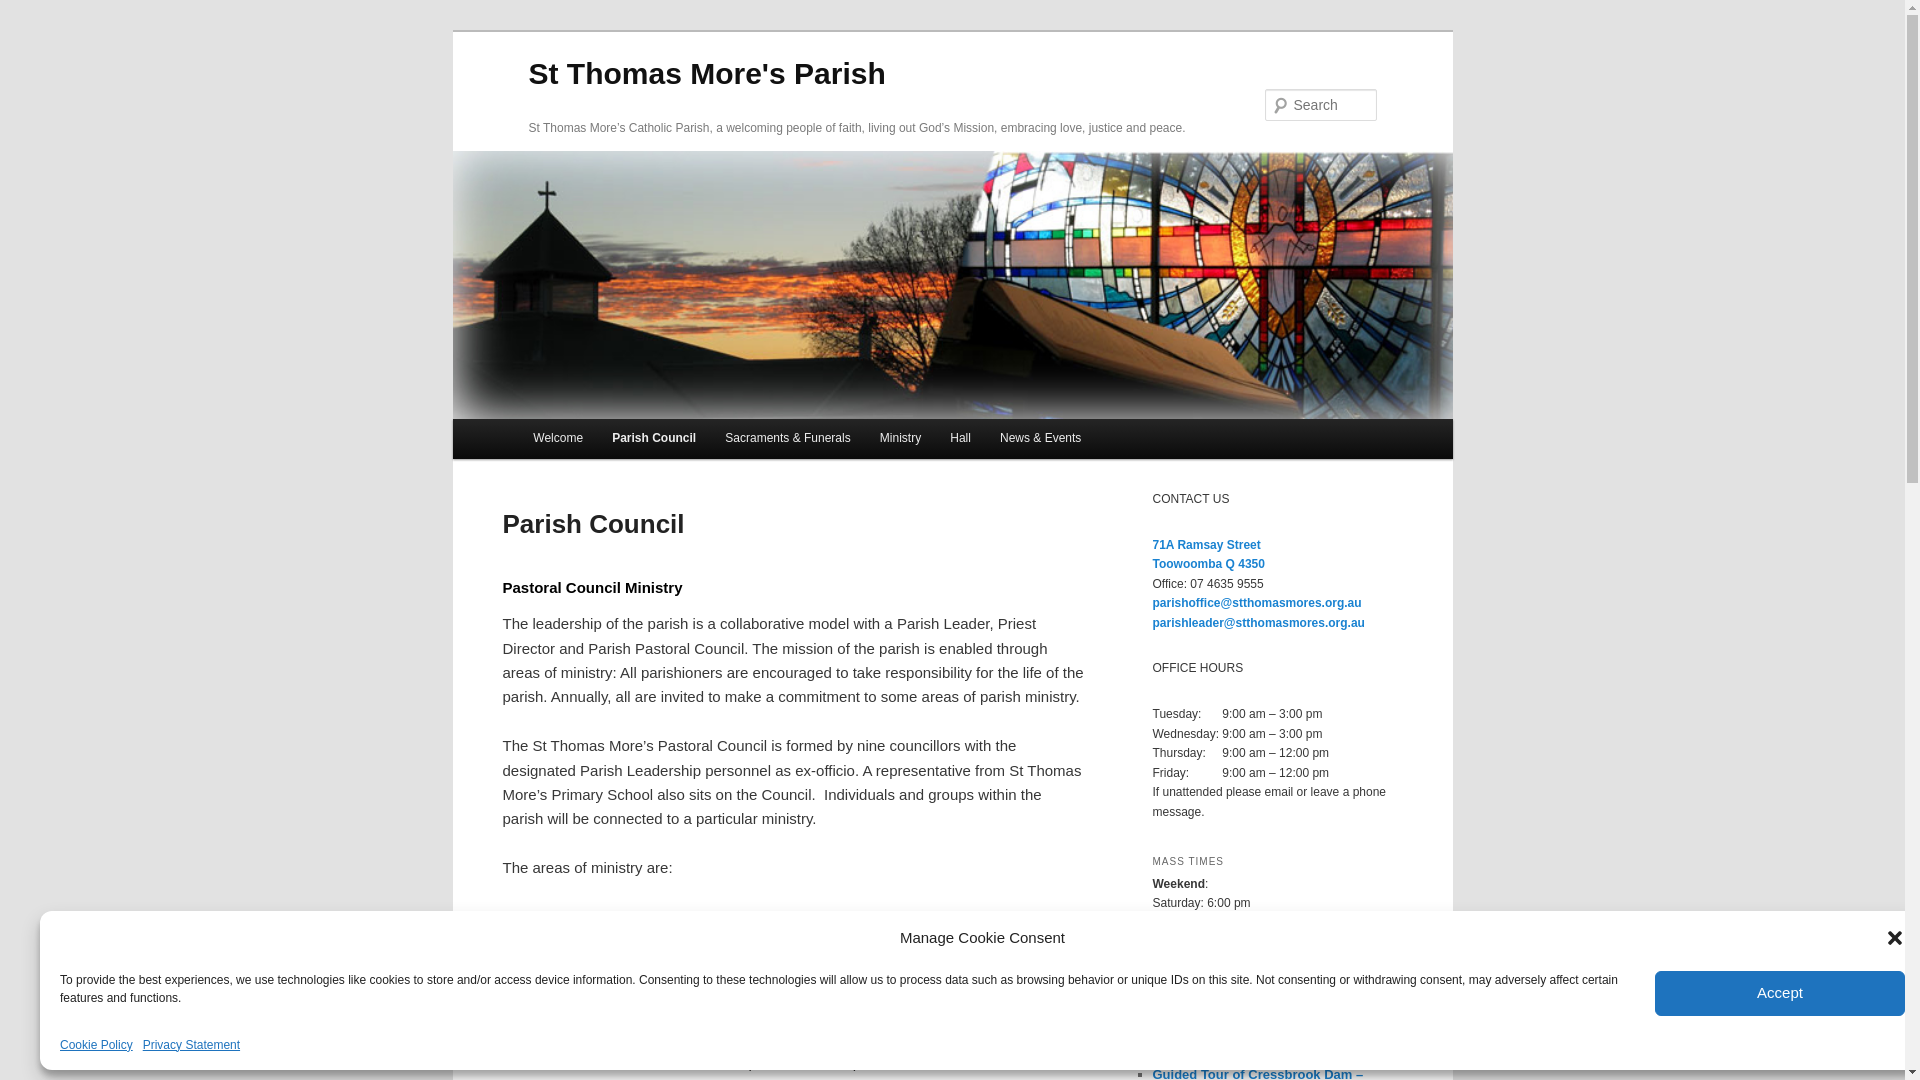  What do you see at coordinates (1256, 603) in the screenshot?
I see `parishoffice@stthomasmores.org.au` at bounding box center [1256, 603].